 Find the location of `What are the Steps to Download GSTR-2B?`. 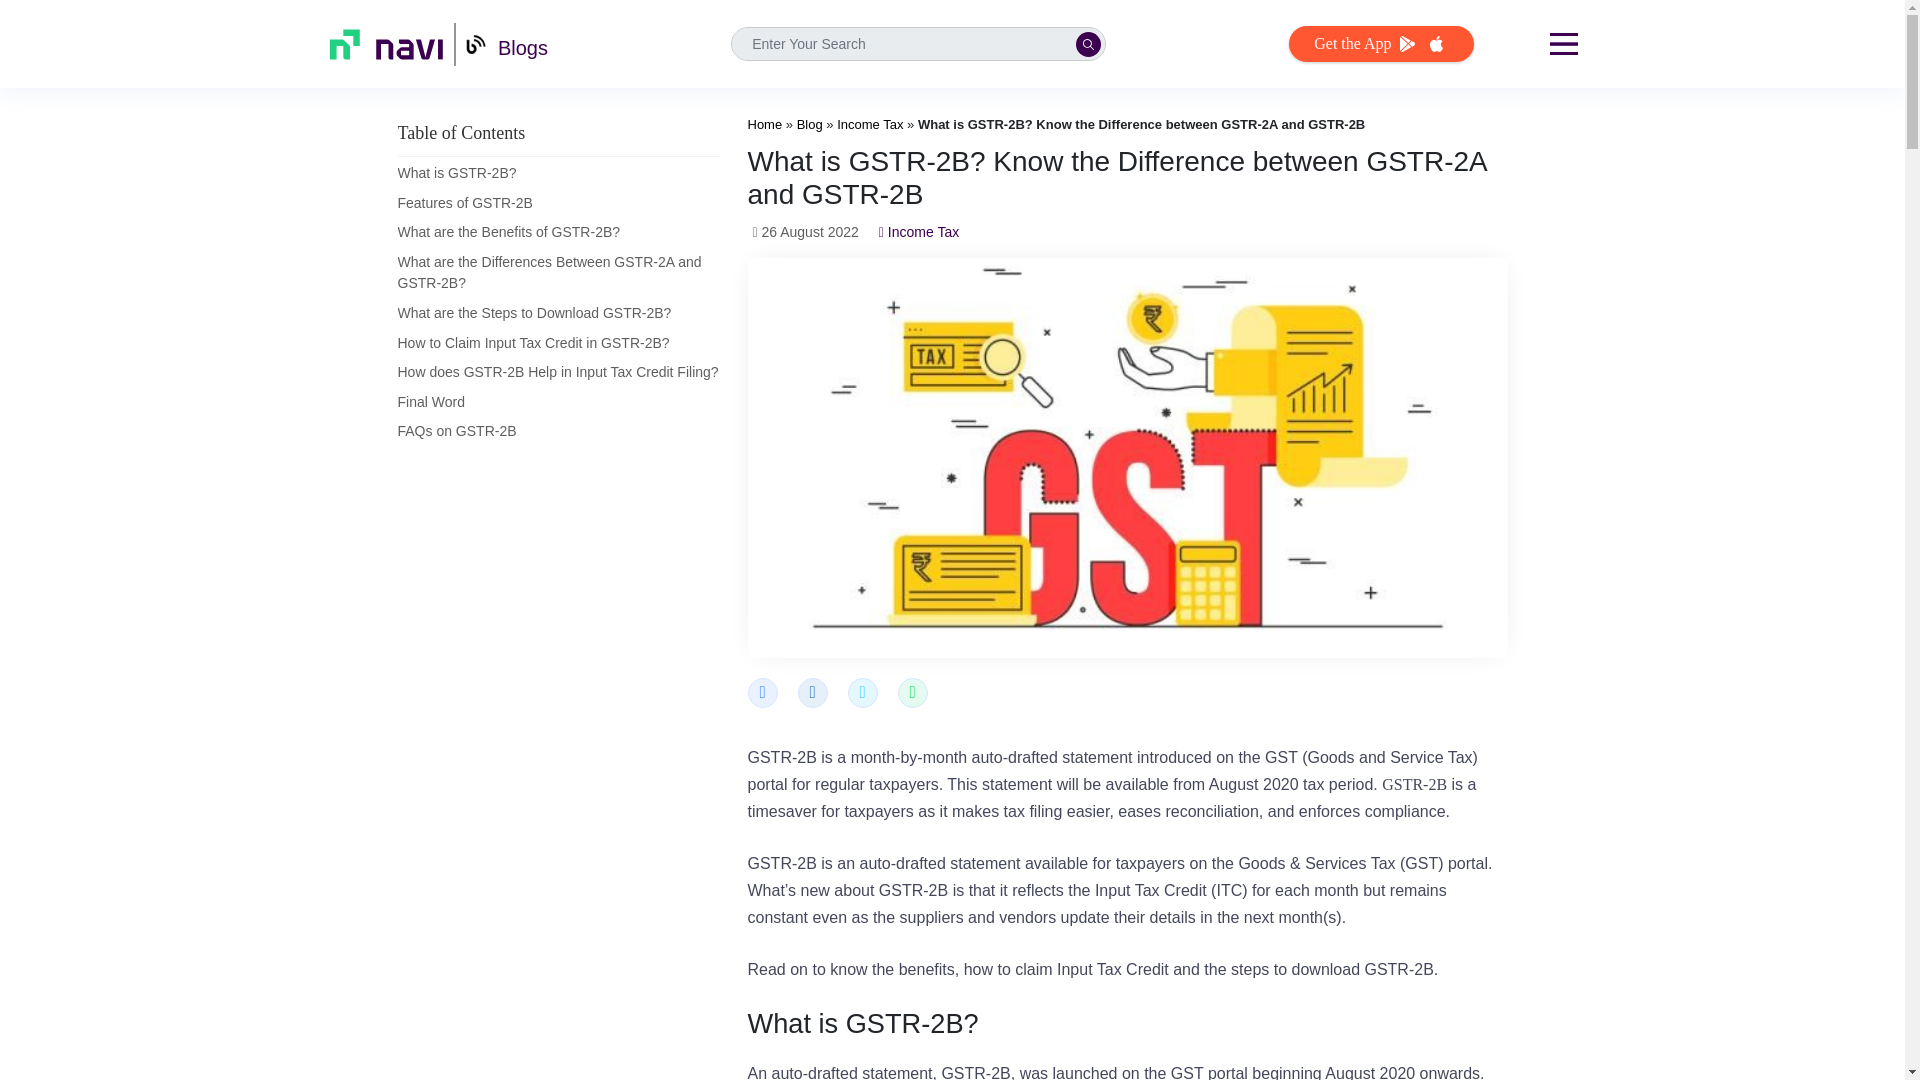

What are the Steps to Download GSTR-2B? is located at coordinates (534, 312).